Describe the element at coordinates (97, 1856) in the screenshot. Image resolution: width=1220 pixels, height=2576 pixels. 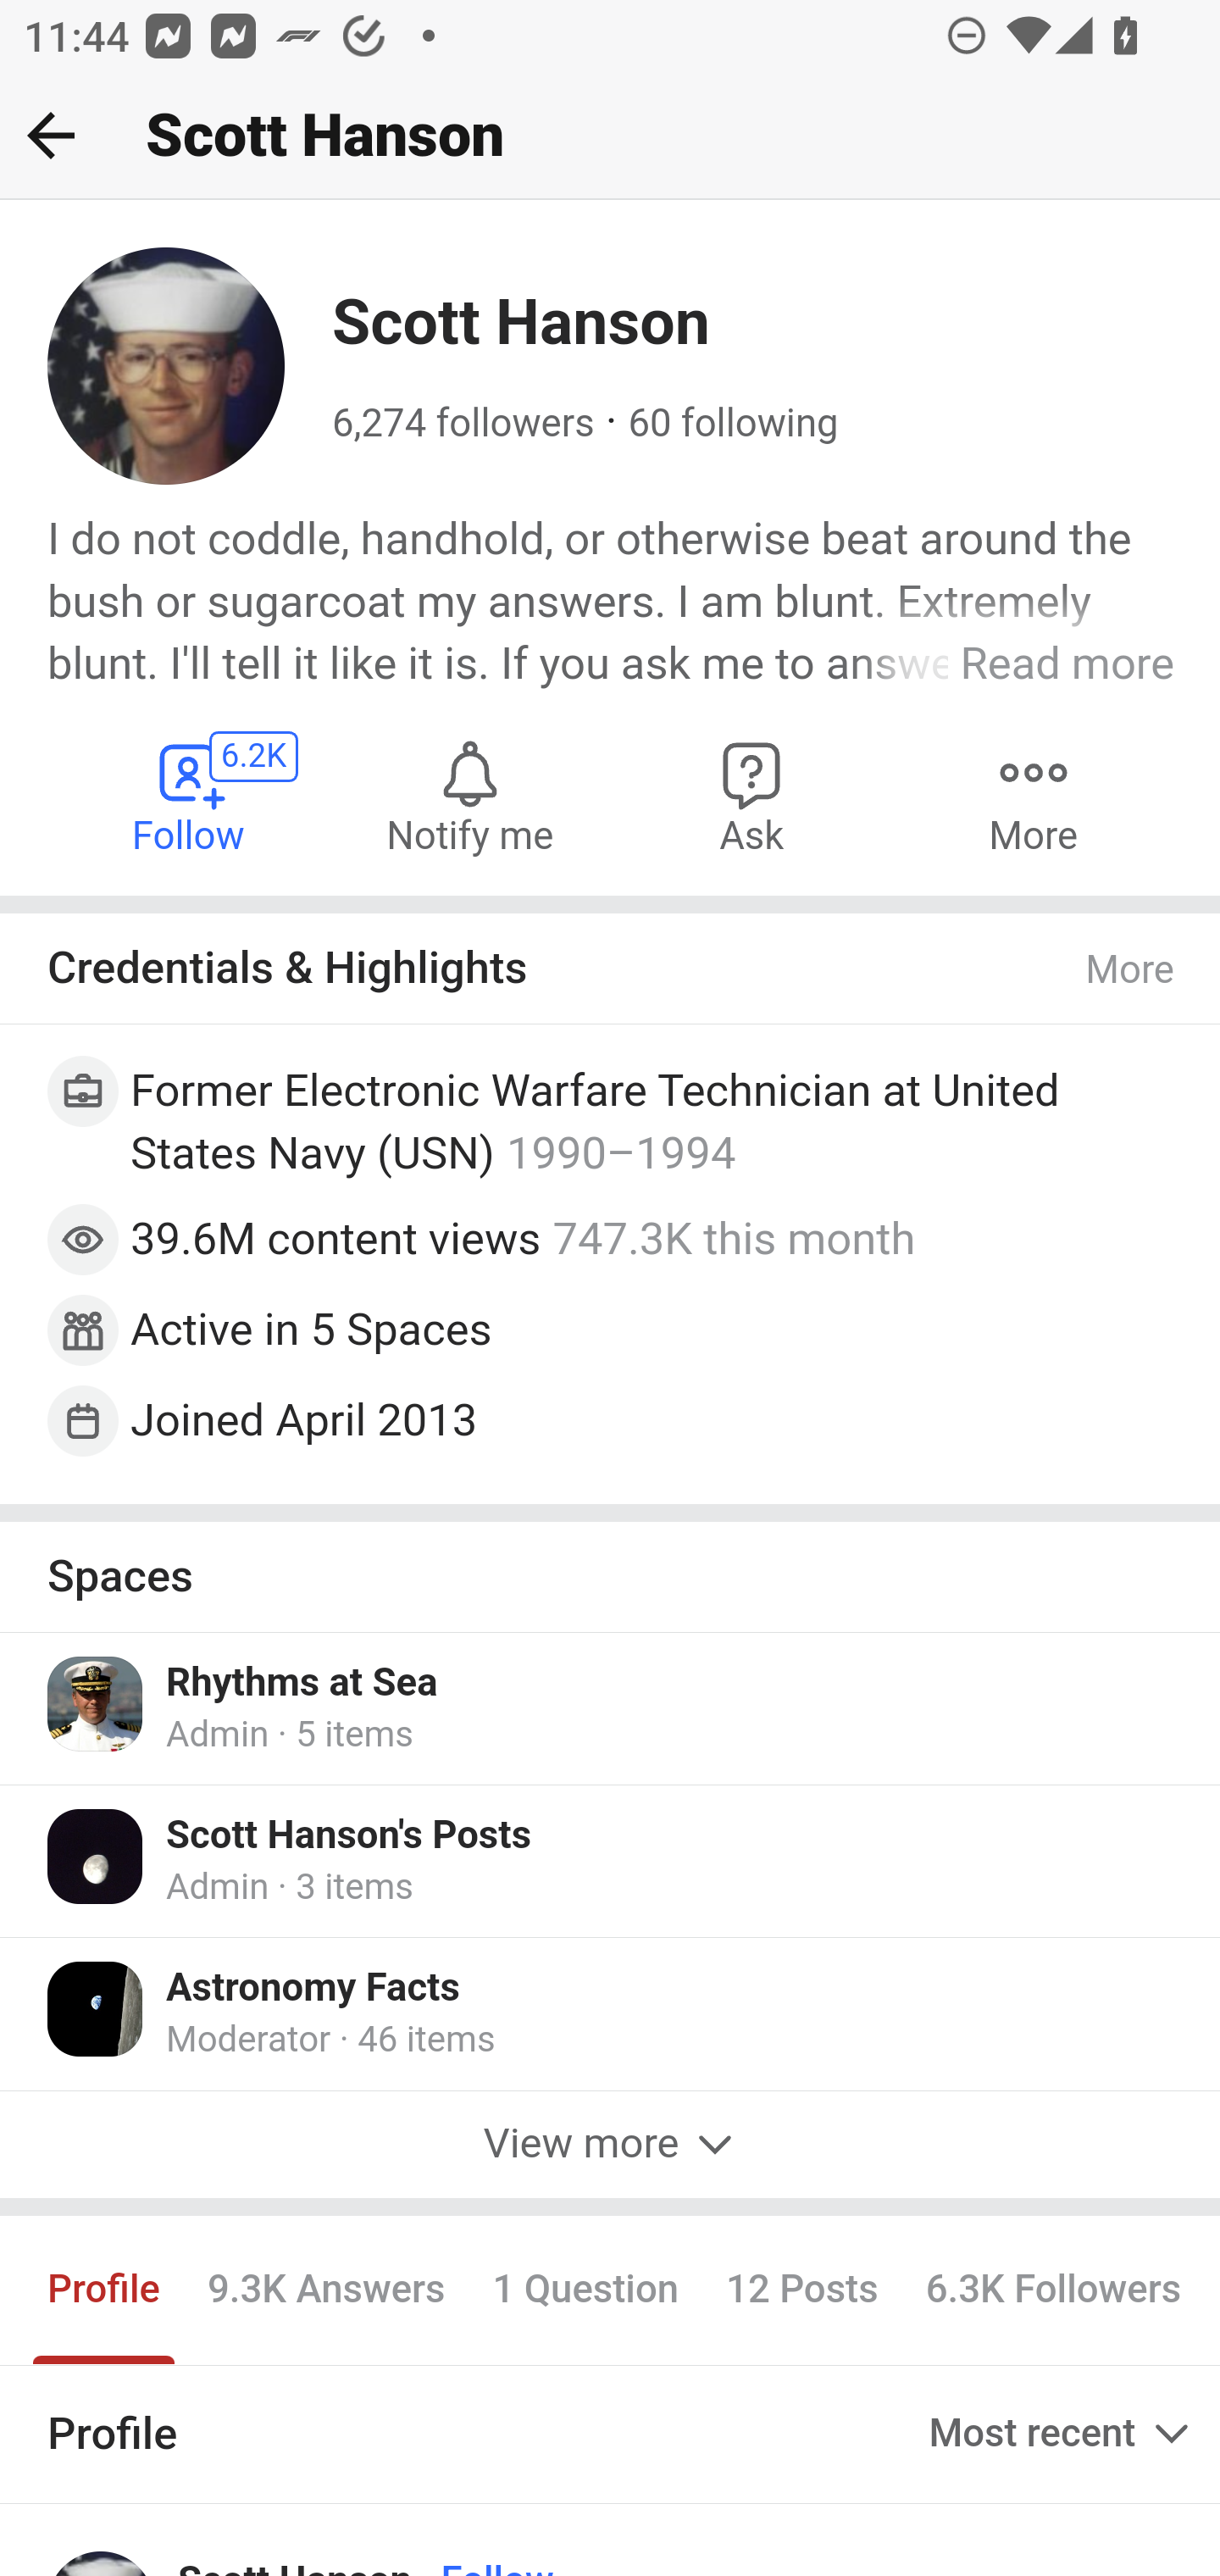
I see `Icon for Scott Hanson's Posts` at that location.